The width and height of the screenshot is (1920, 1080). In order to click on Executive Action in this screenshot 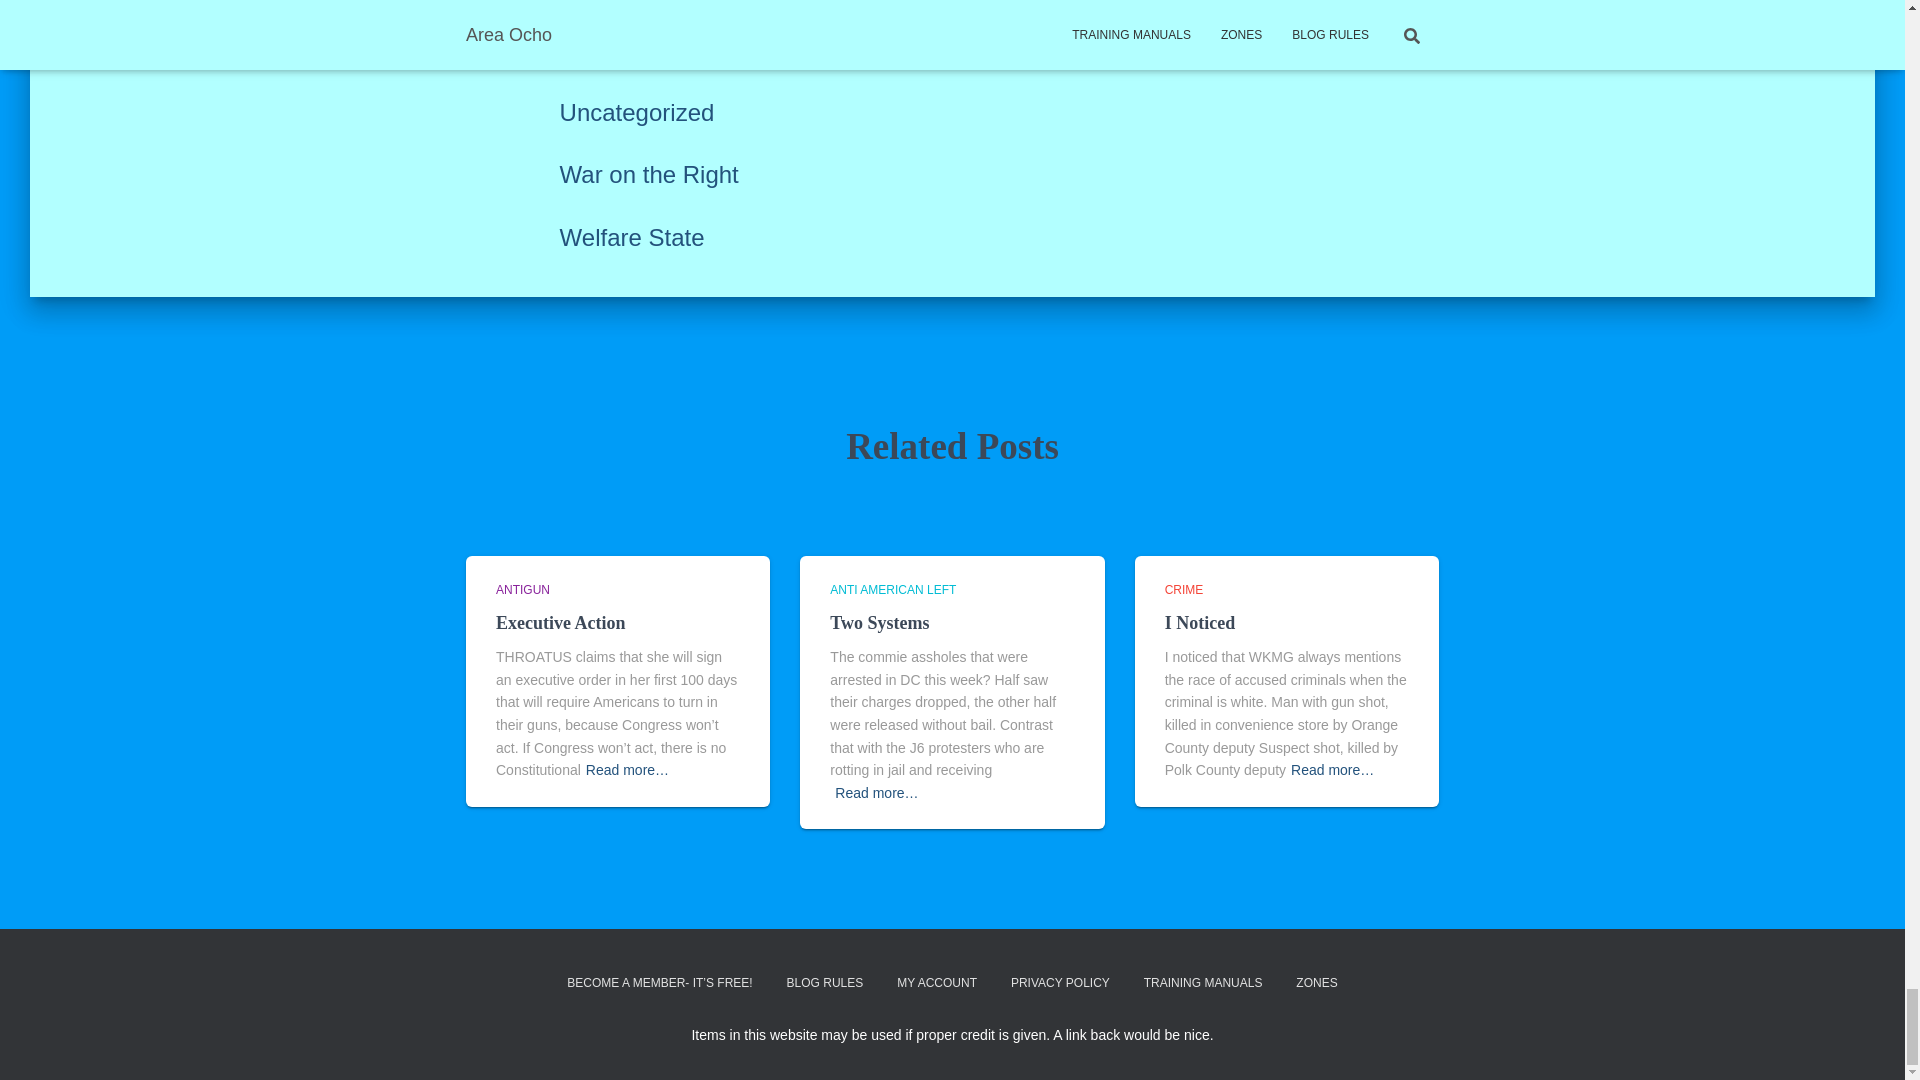, I will do `click(560, 622)`.